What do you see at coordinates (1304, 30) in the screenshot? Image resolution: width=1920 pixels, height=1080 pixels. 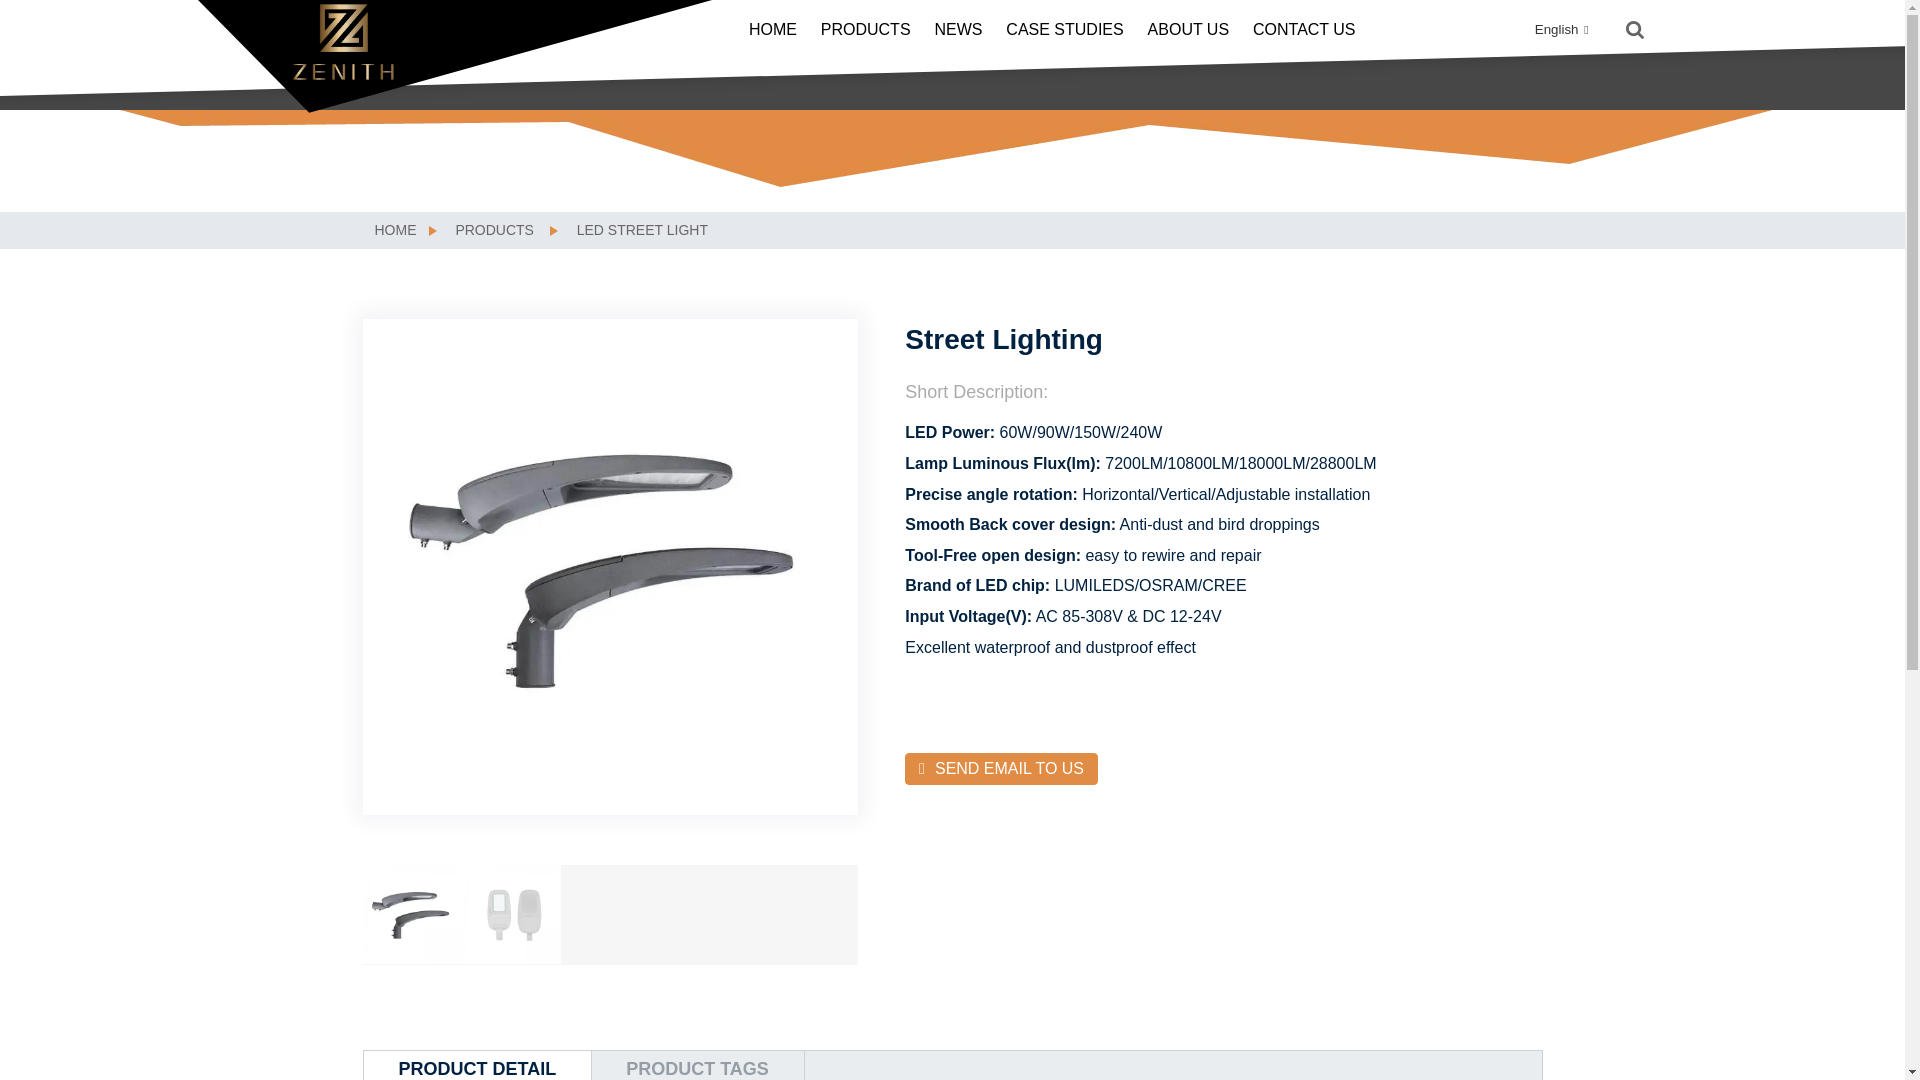 I see `CONTACT US` at bounding box center [1304, 30].